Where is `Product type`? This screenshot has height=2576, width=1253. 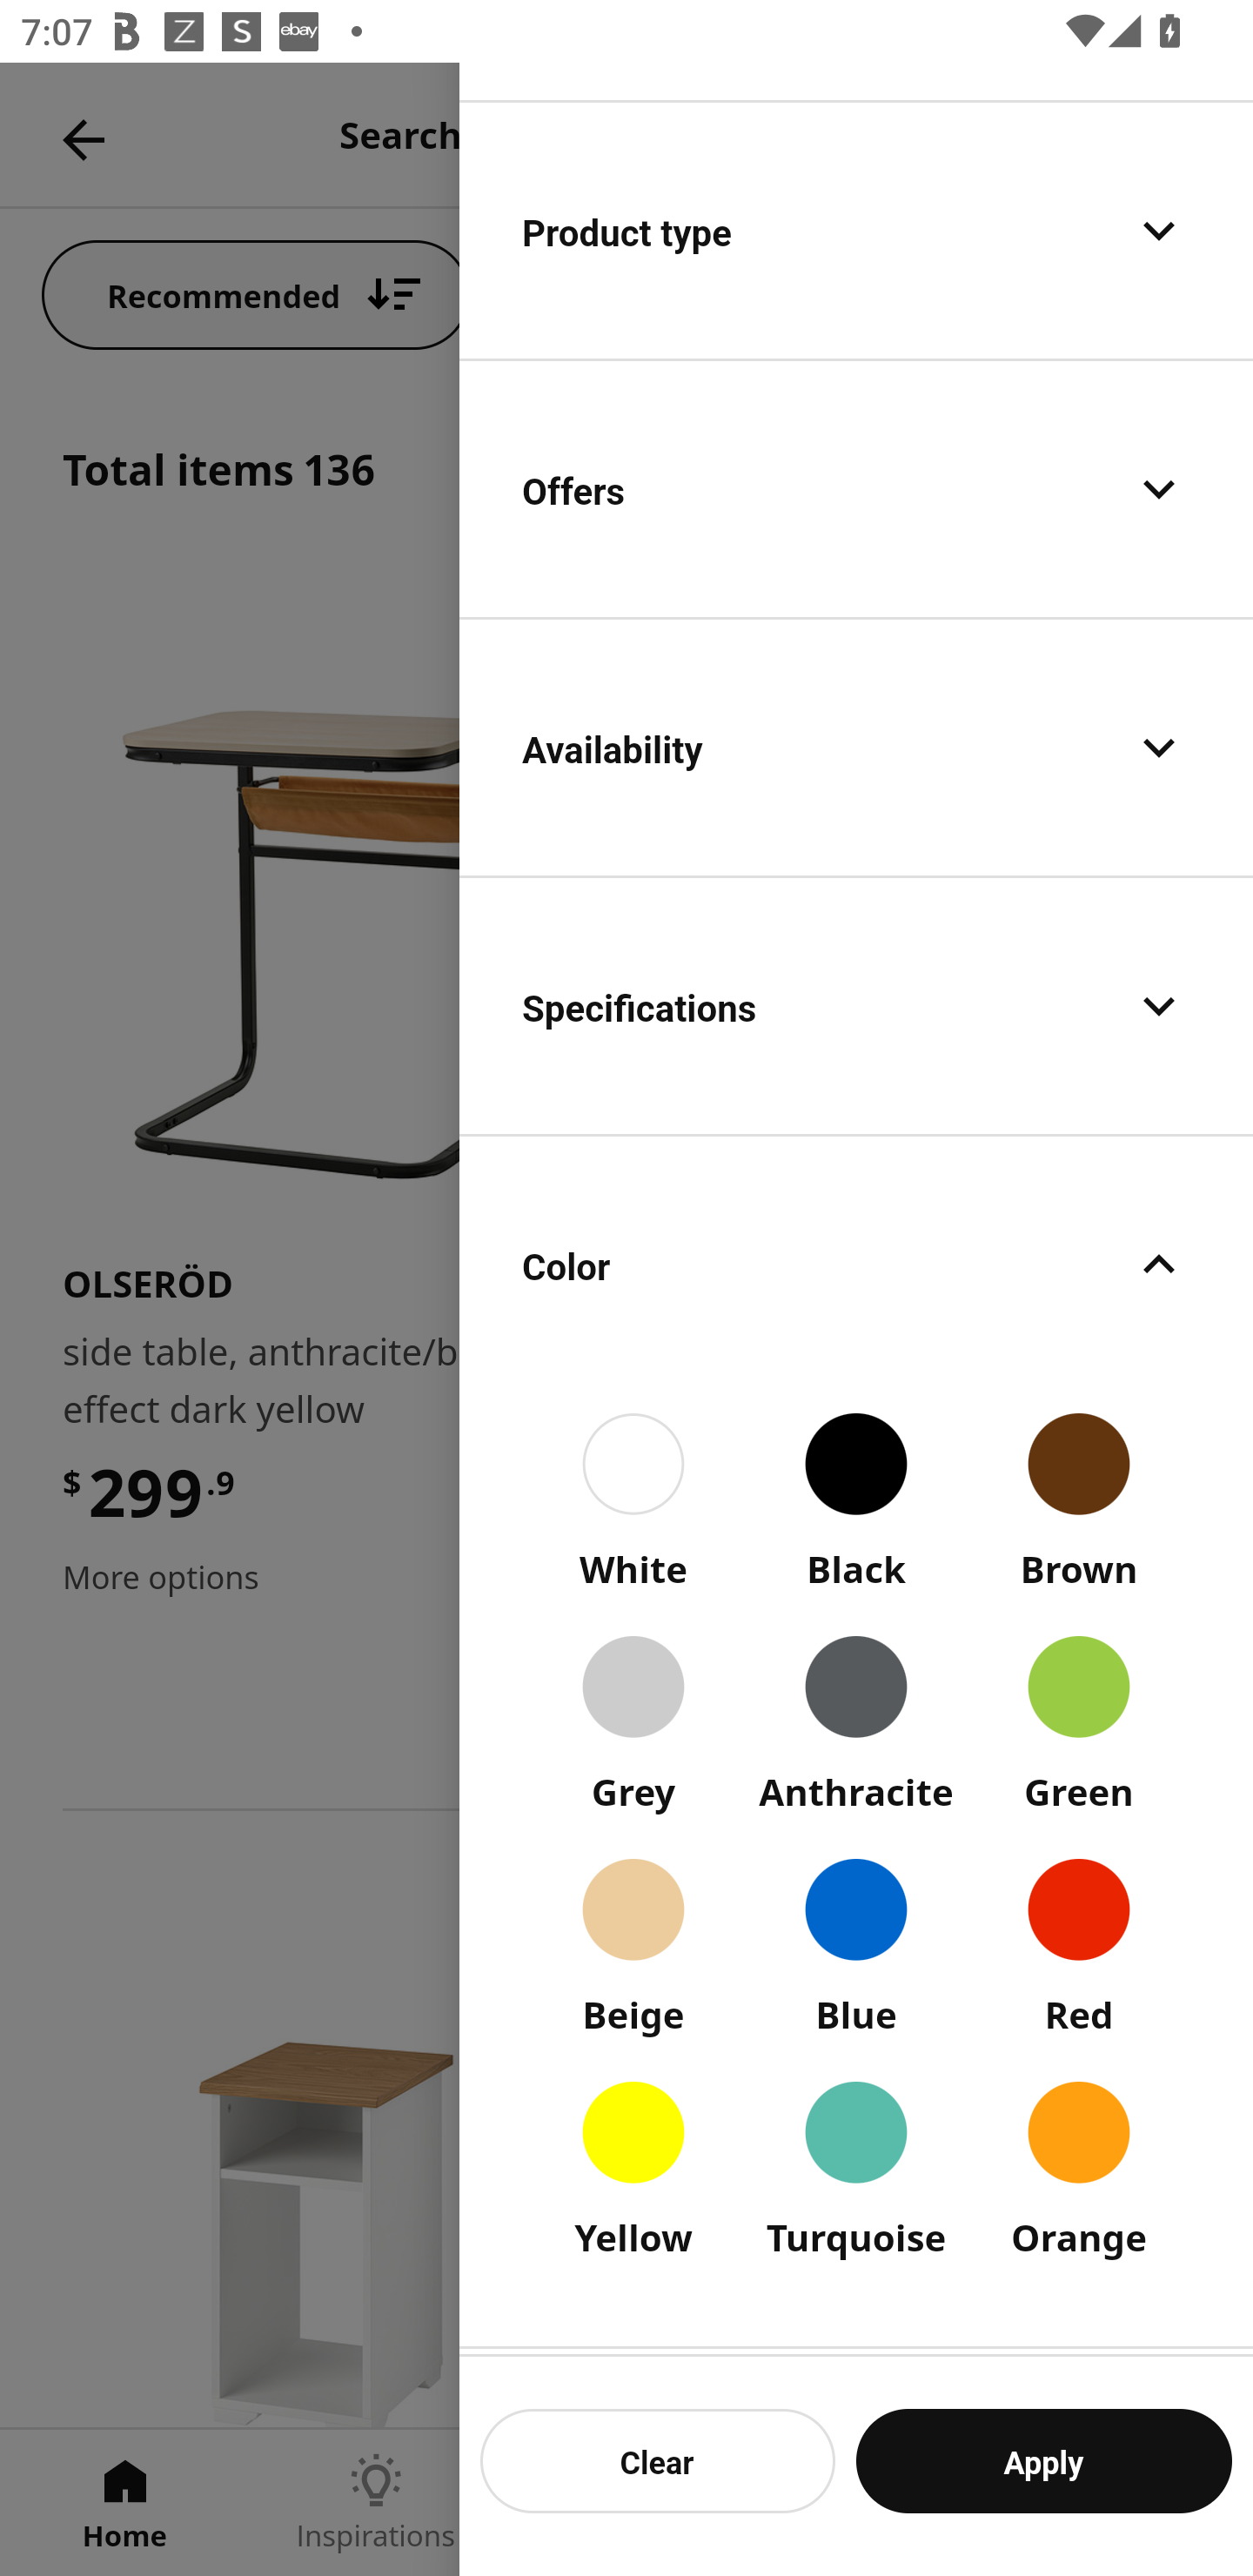 Product type is located at coordinates (856, 230).